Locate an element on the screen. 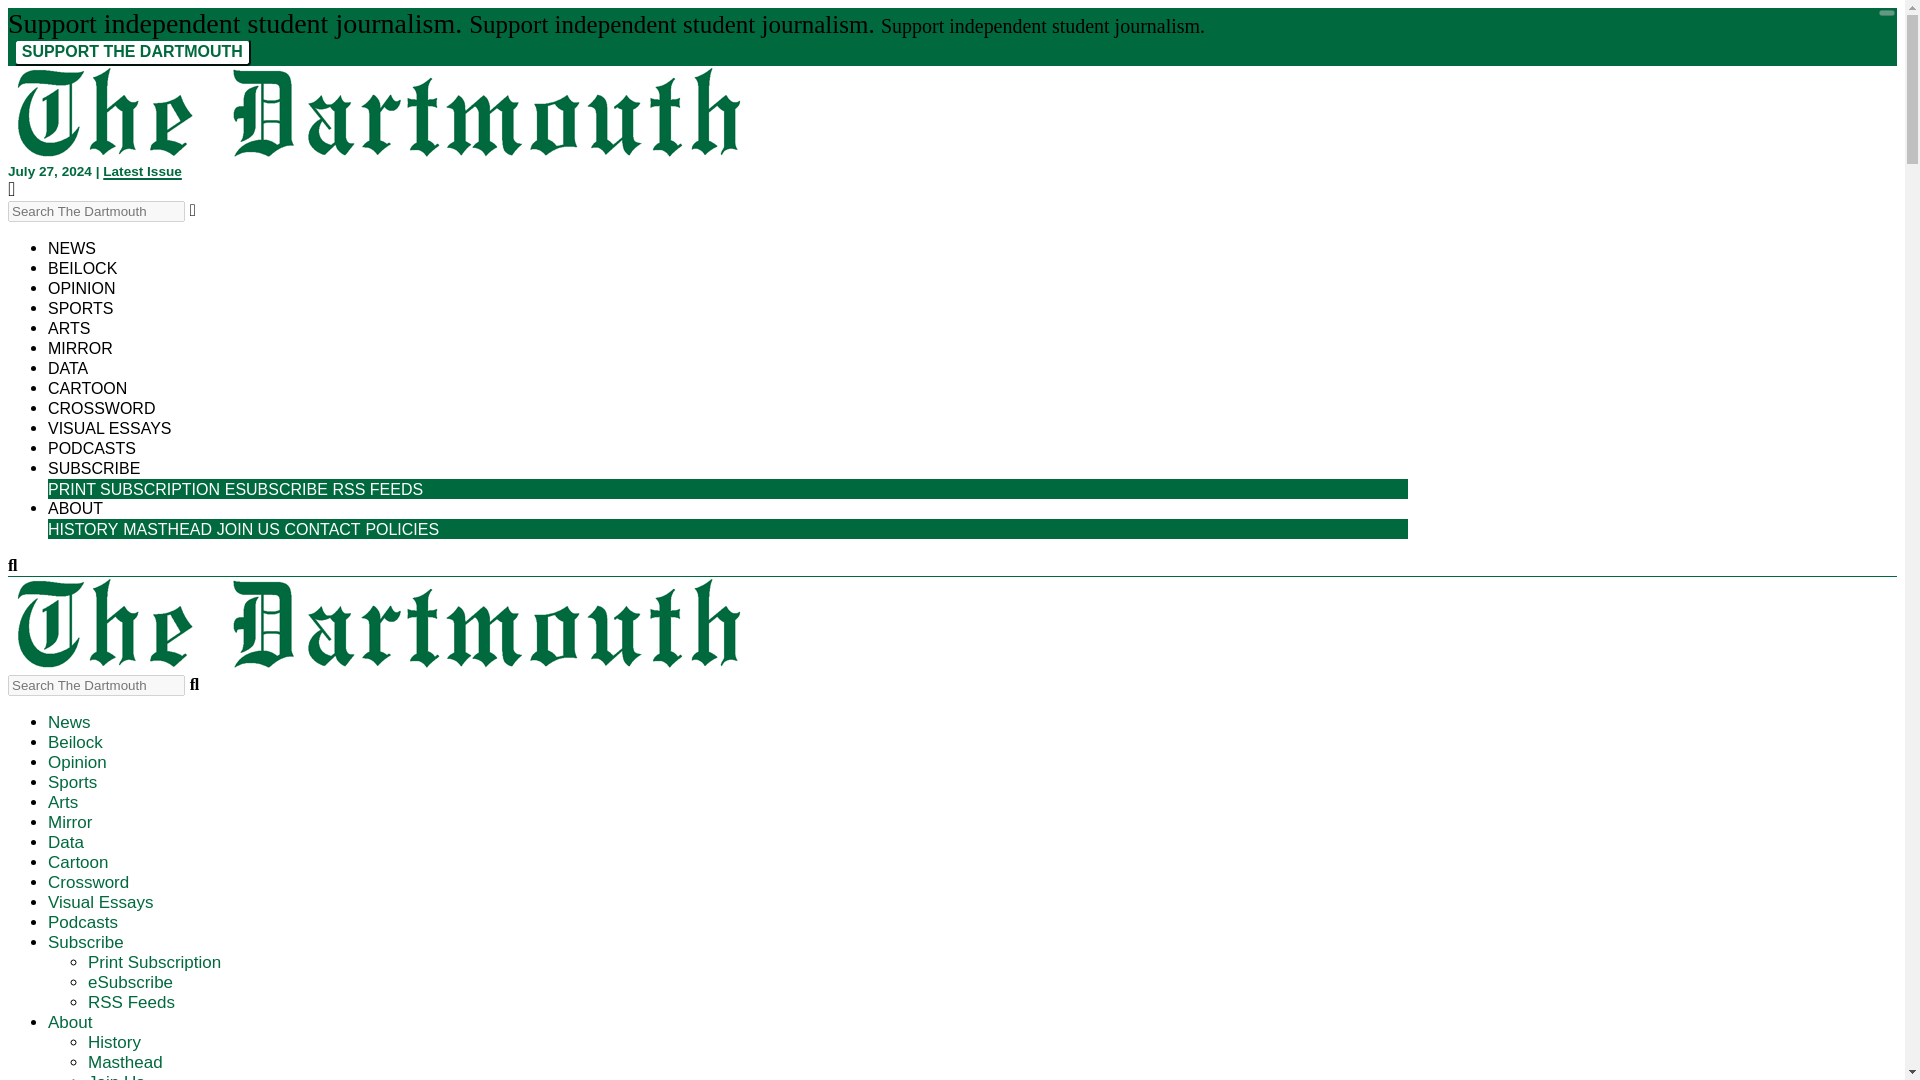 The height and width of the screenshot is (1080, 1920). CONTACT is located at coordinates (322, 528).